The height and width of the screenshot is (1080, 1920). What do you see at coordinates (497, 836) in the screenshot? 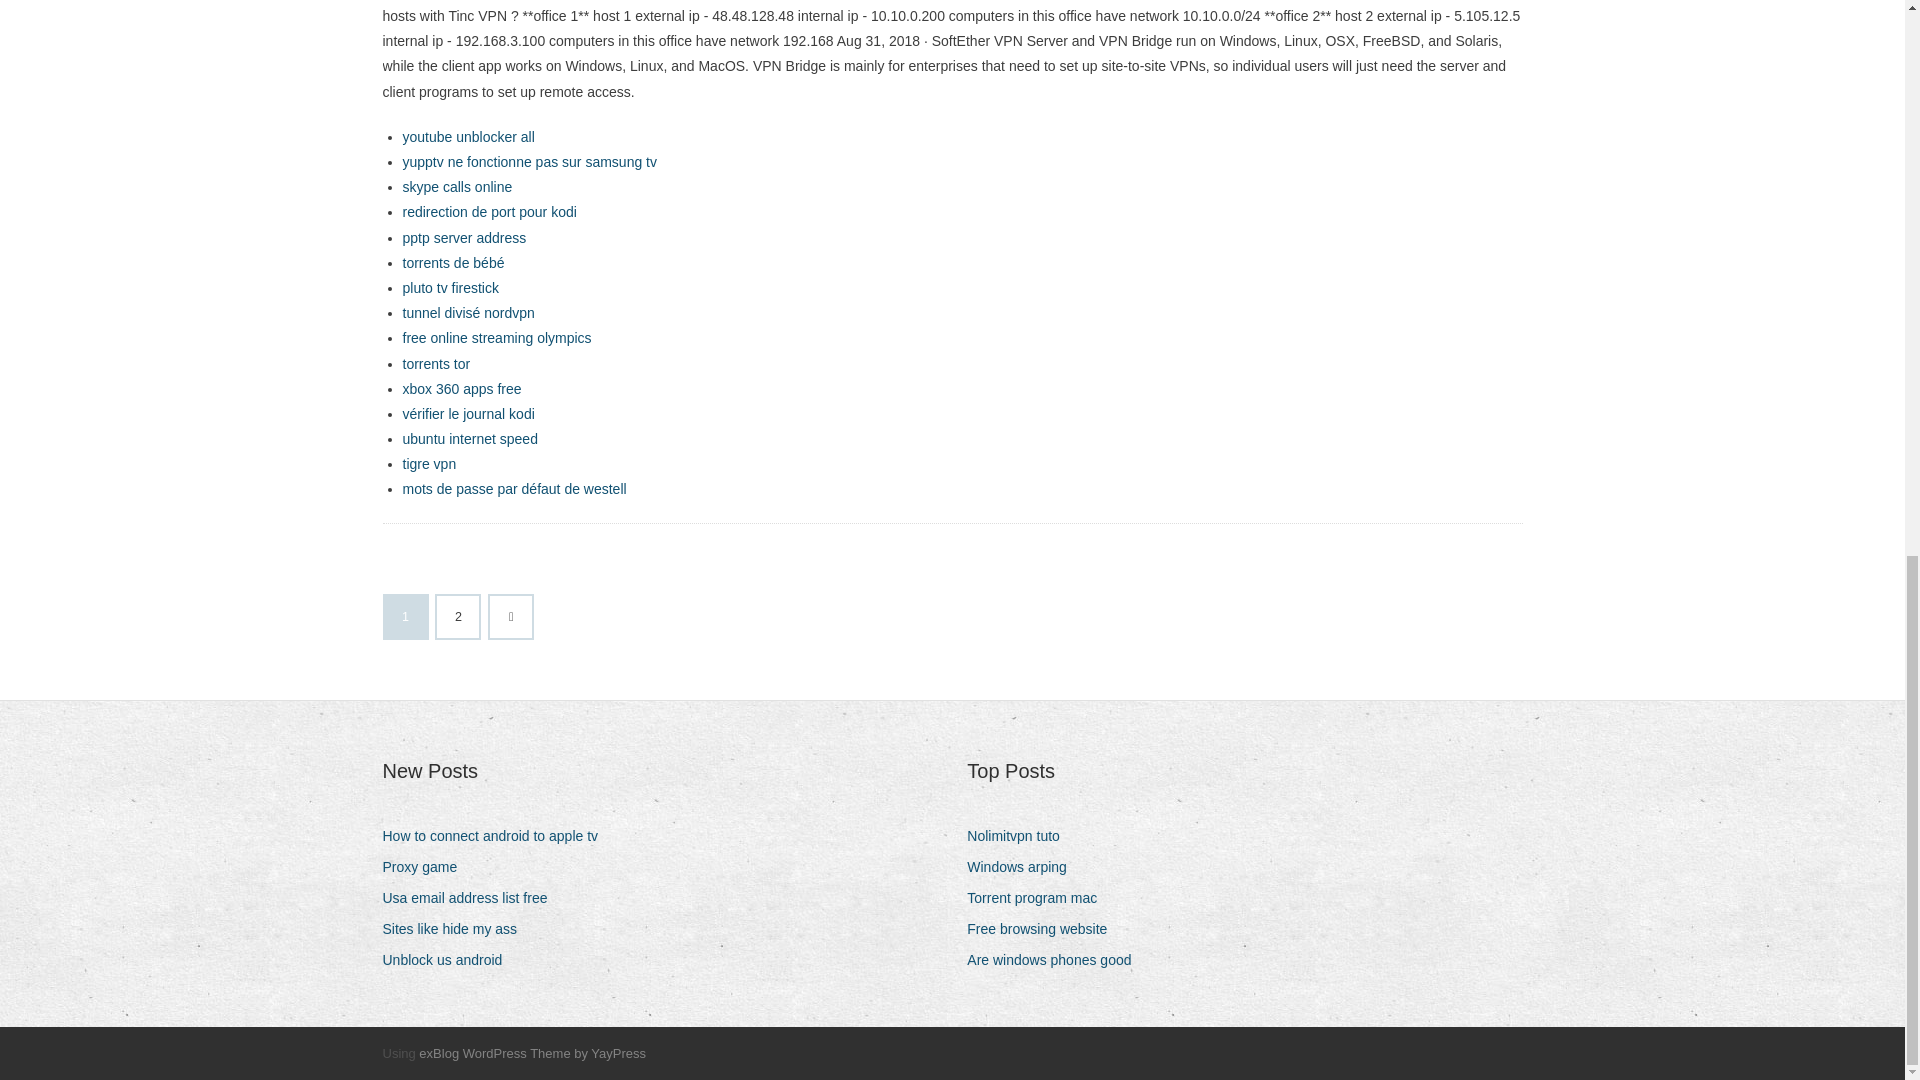
I see `How to connect android to apple tv` at bounding box center [497, 836].